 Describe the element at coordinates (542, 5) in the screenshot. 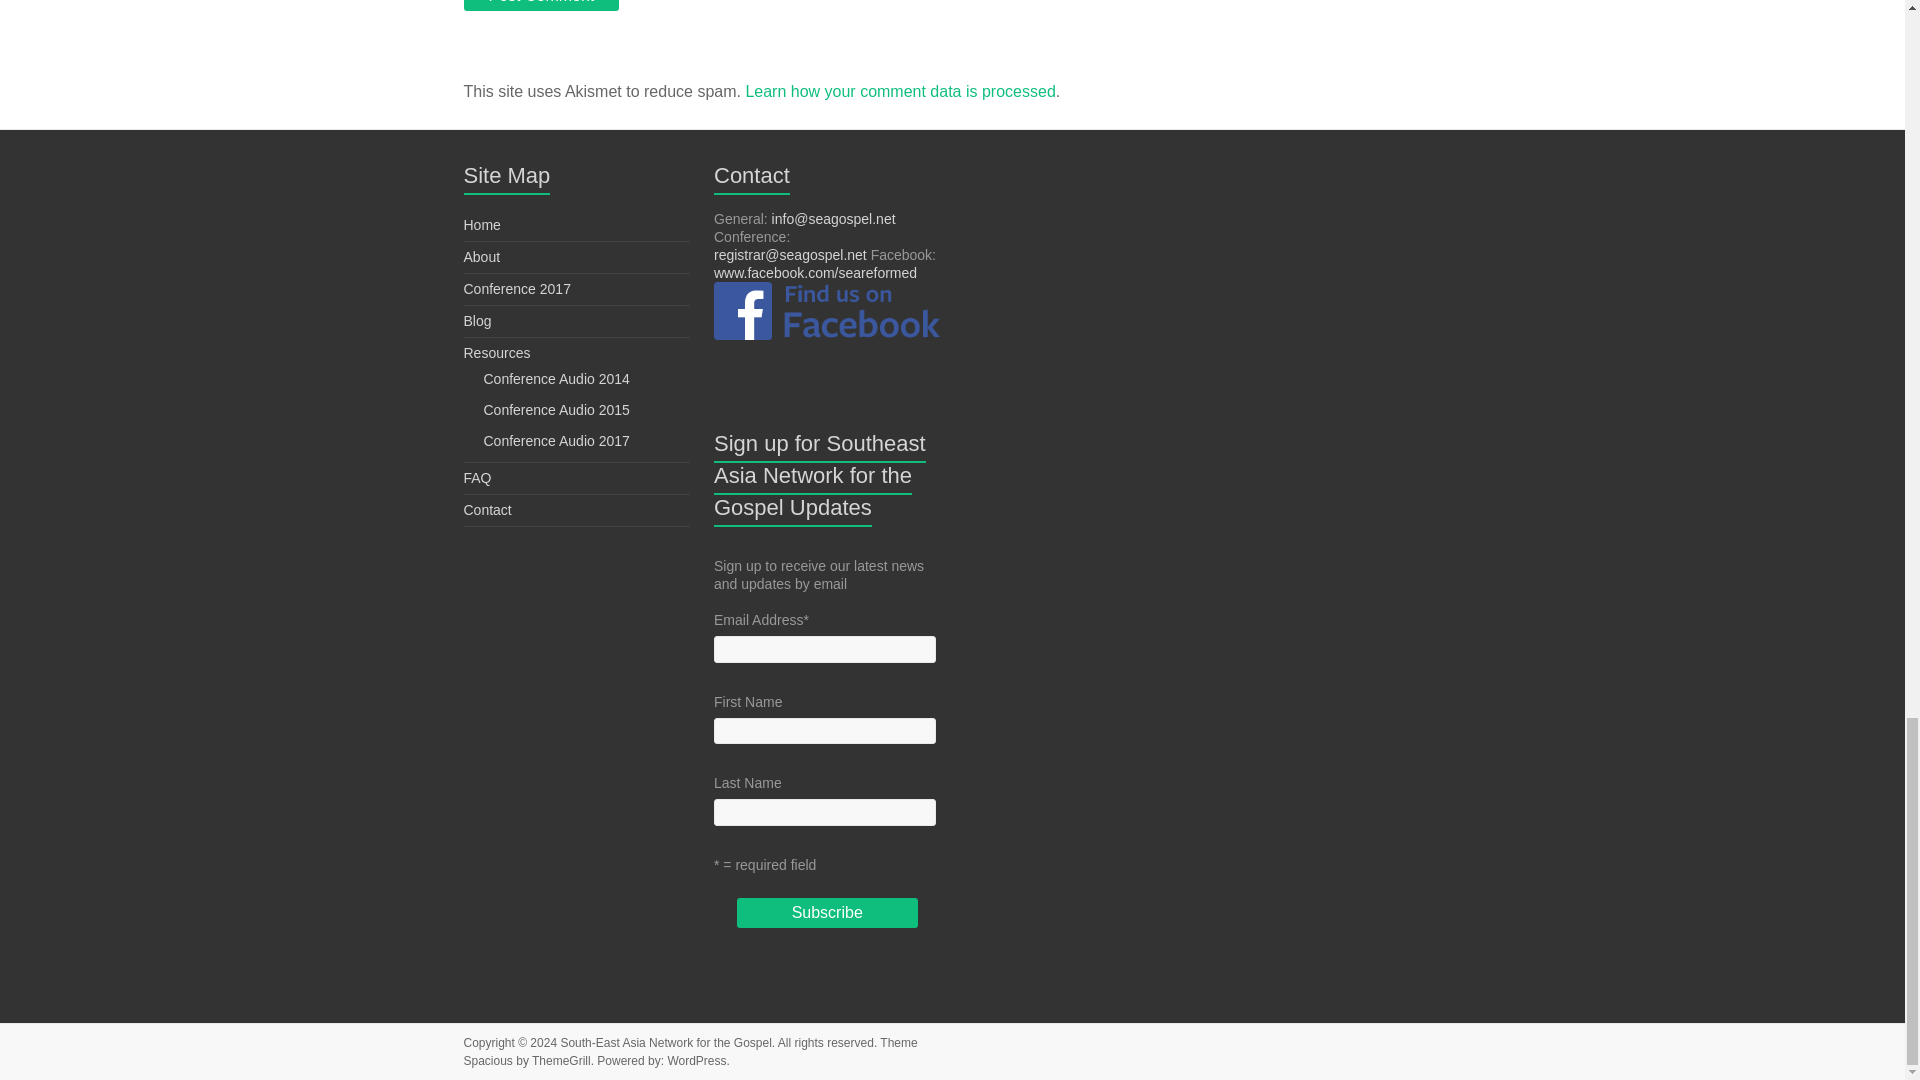

I see `Post Comment` at that location.